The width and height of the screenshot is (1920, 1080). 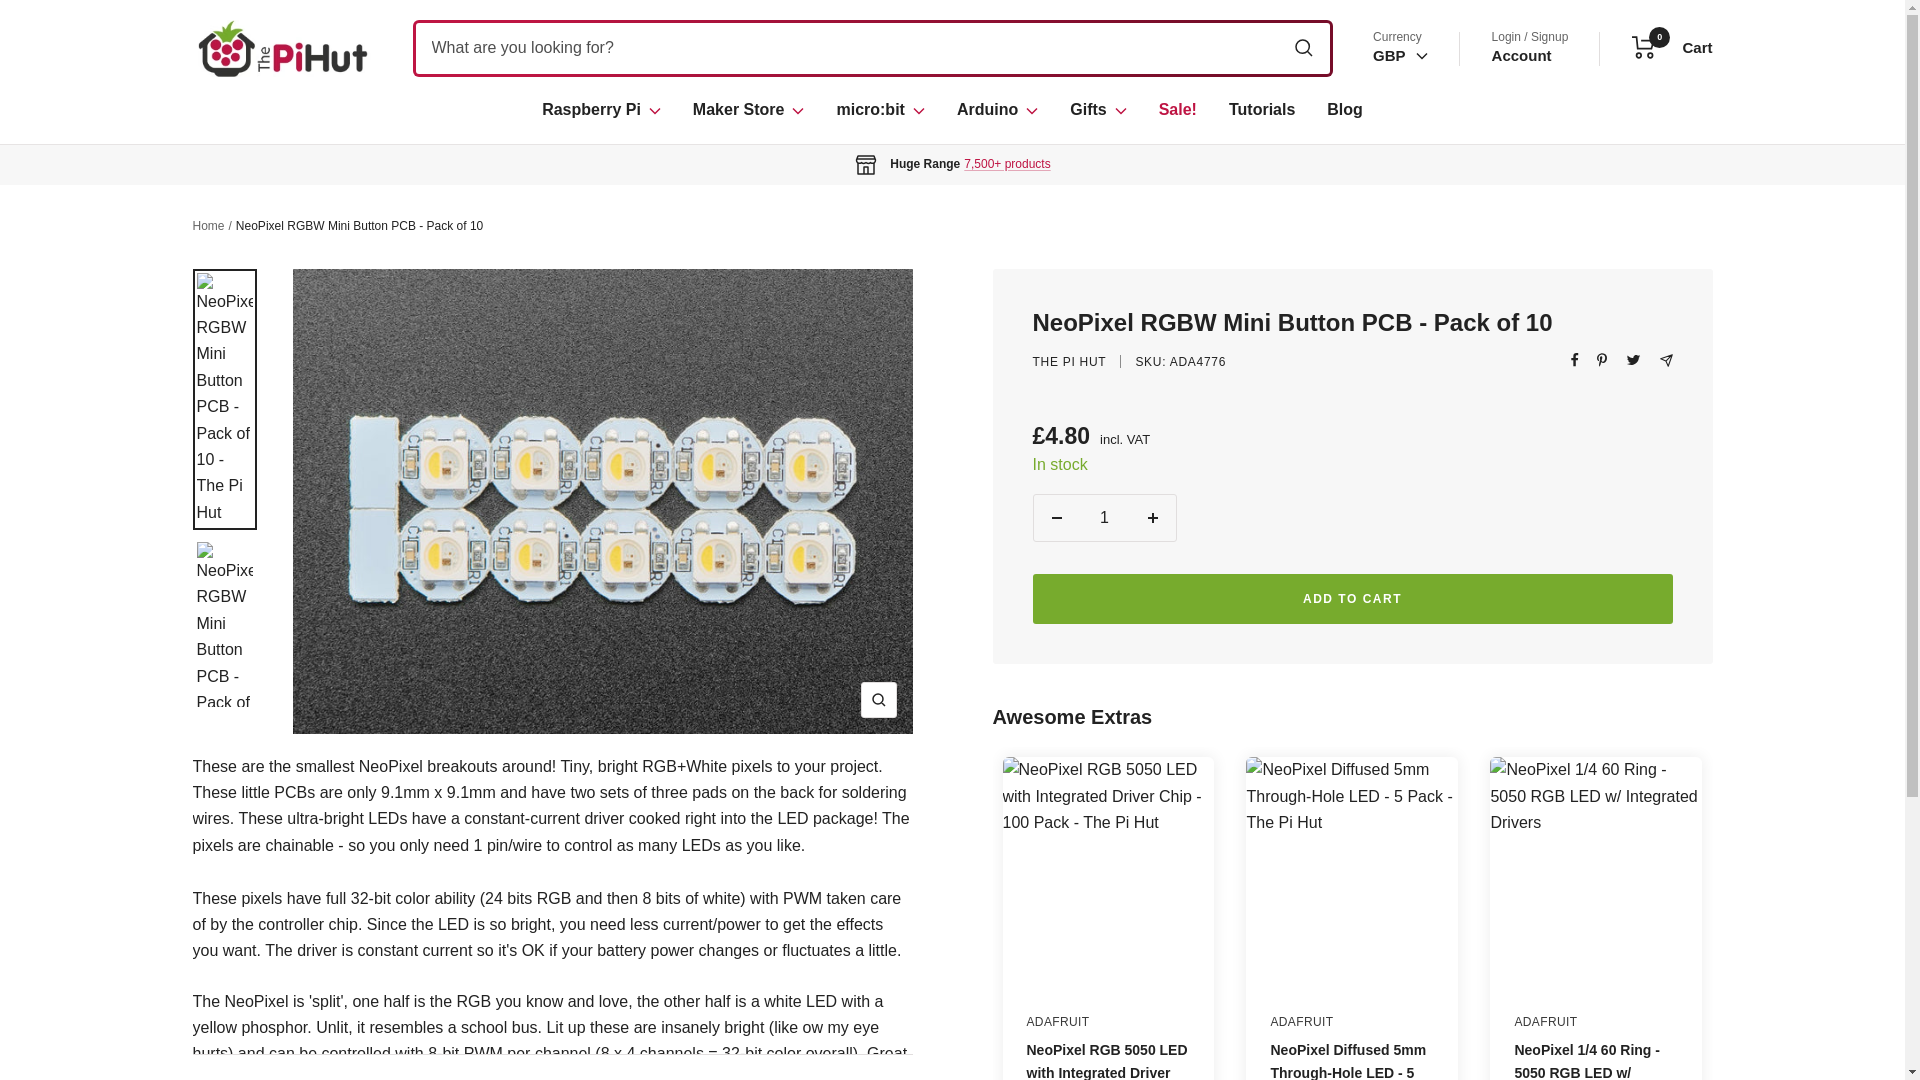 What do you see at coordinates (1396, 212) in the screenshot?
I see `The Pi Hut` at bounding box center [1396, 212].